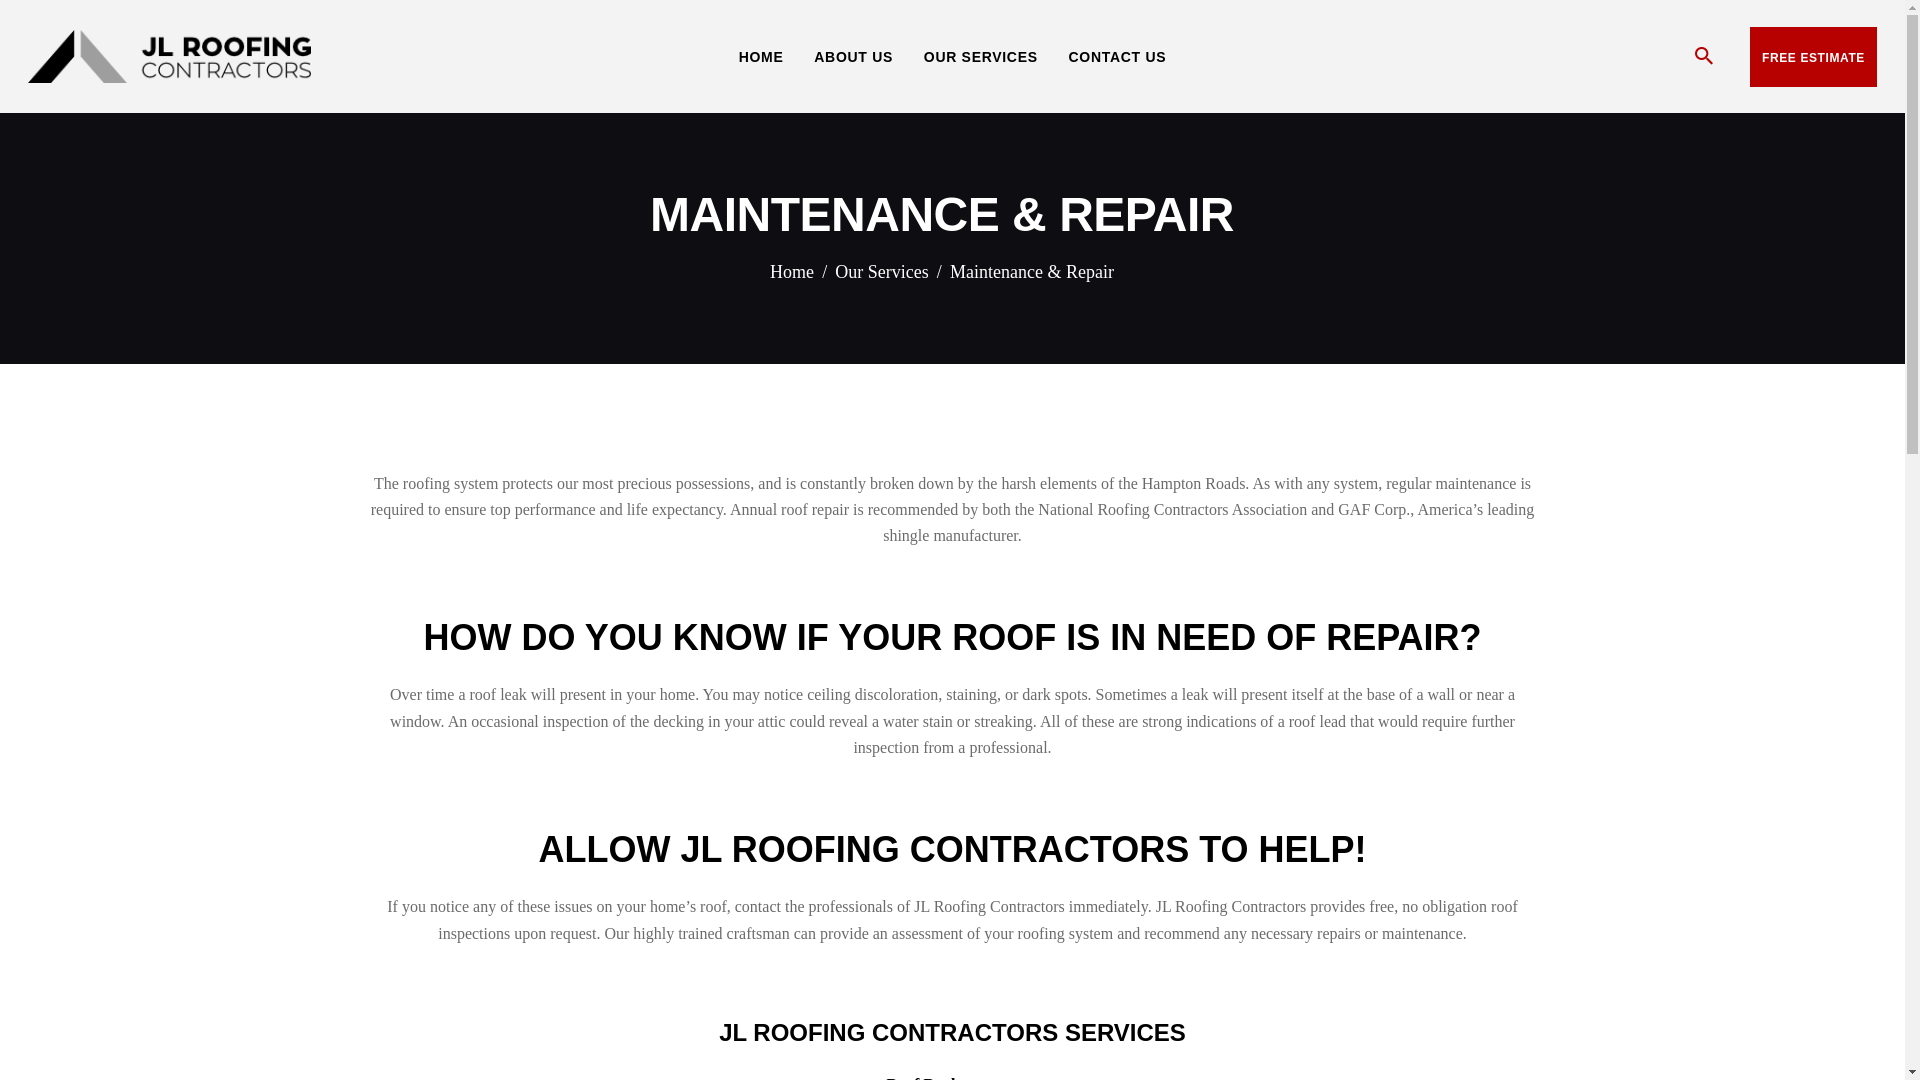 Image resolution: width=1920 pixels, height=1080 pixels. I want to click on Home, so click(792, 272).